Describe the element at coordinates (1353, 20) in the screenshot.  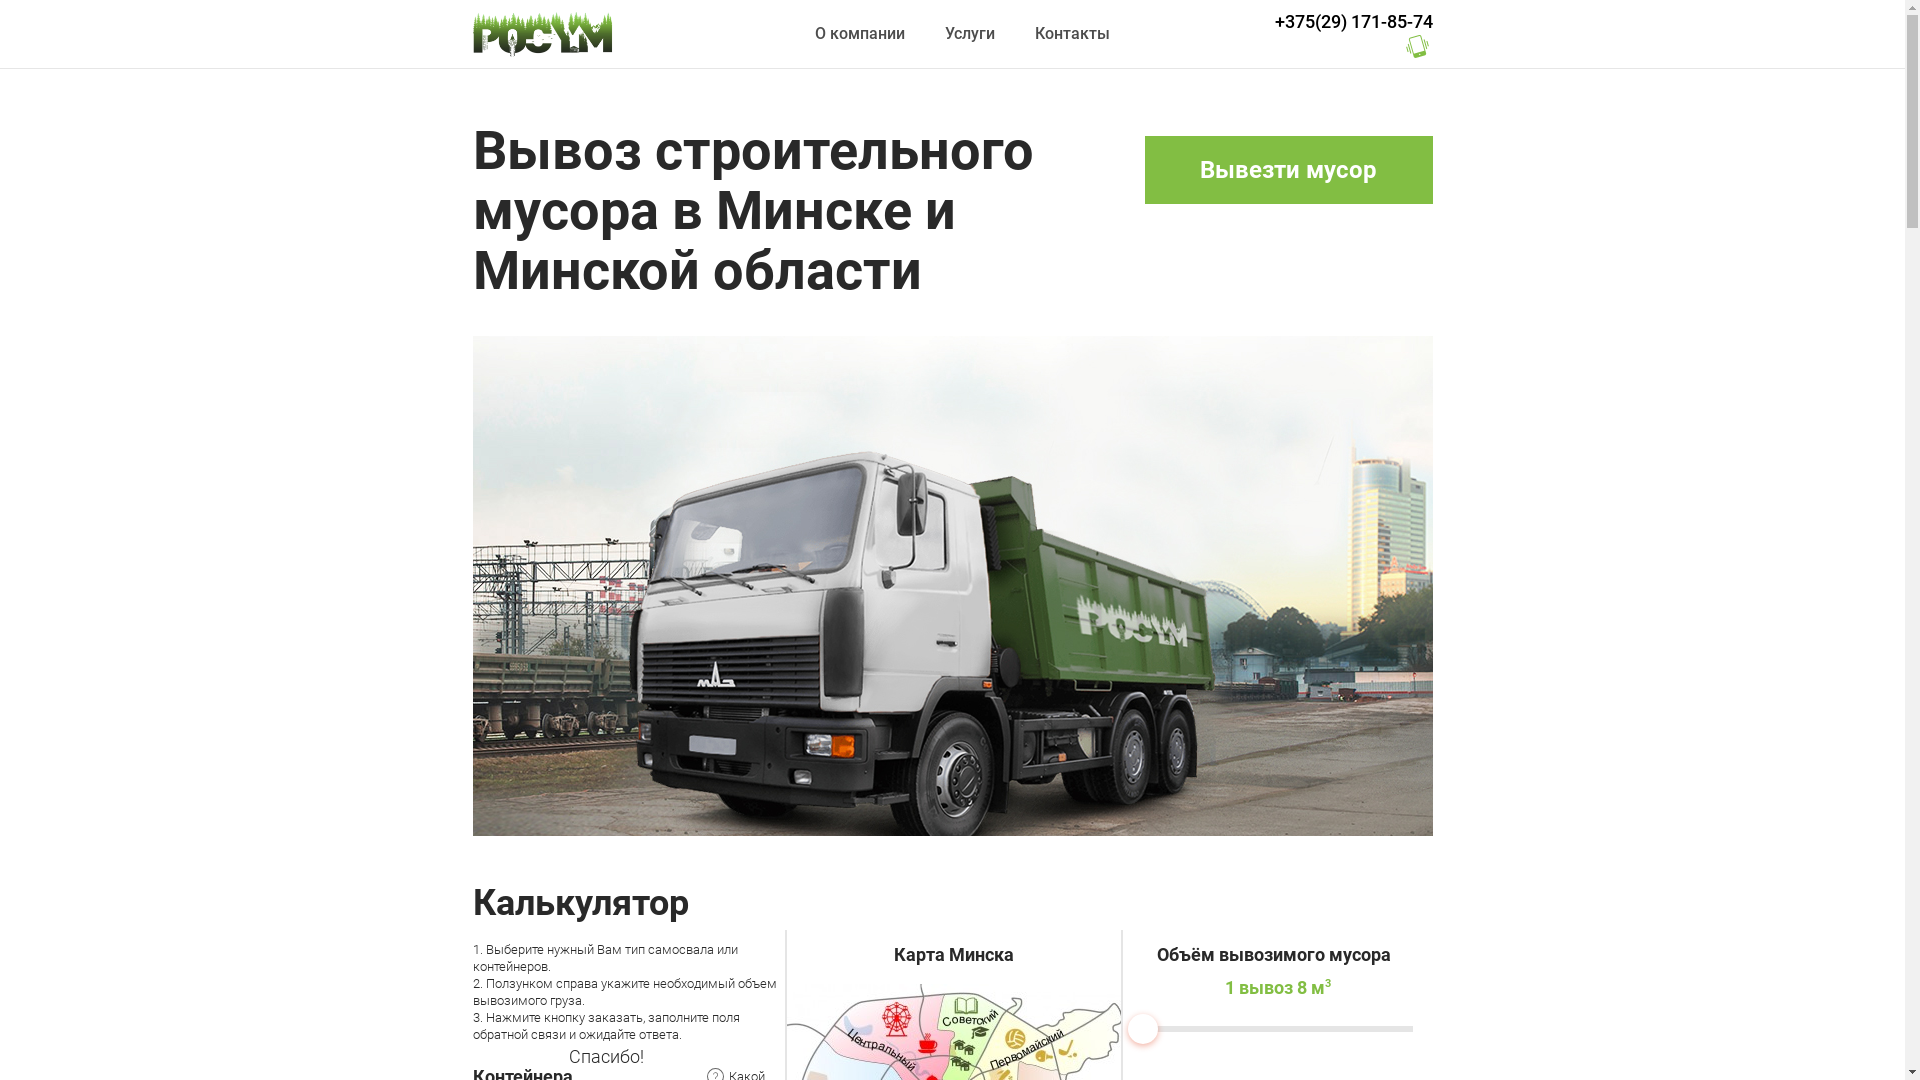
I see `+375(29) 171-85-74` at that location.